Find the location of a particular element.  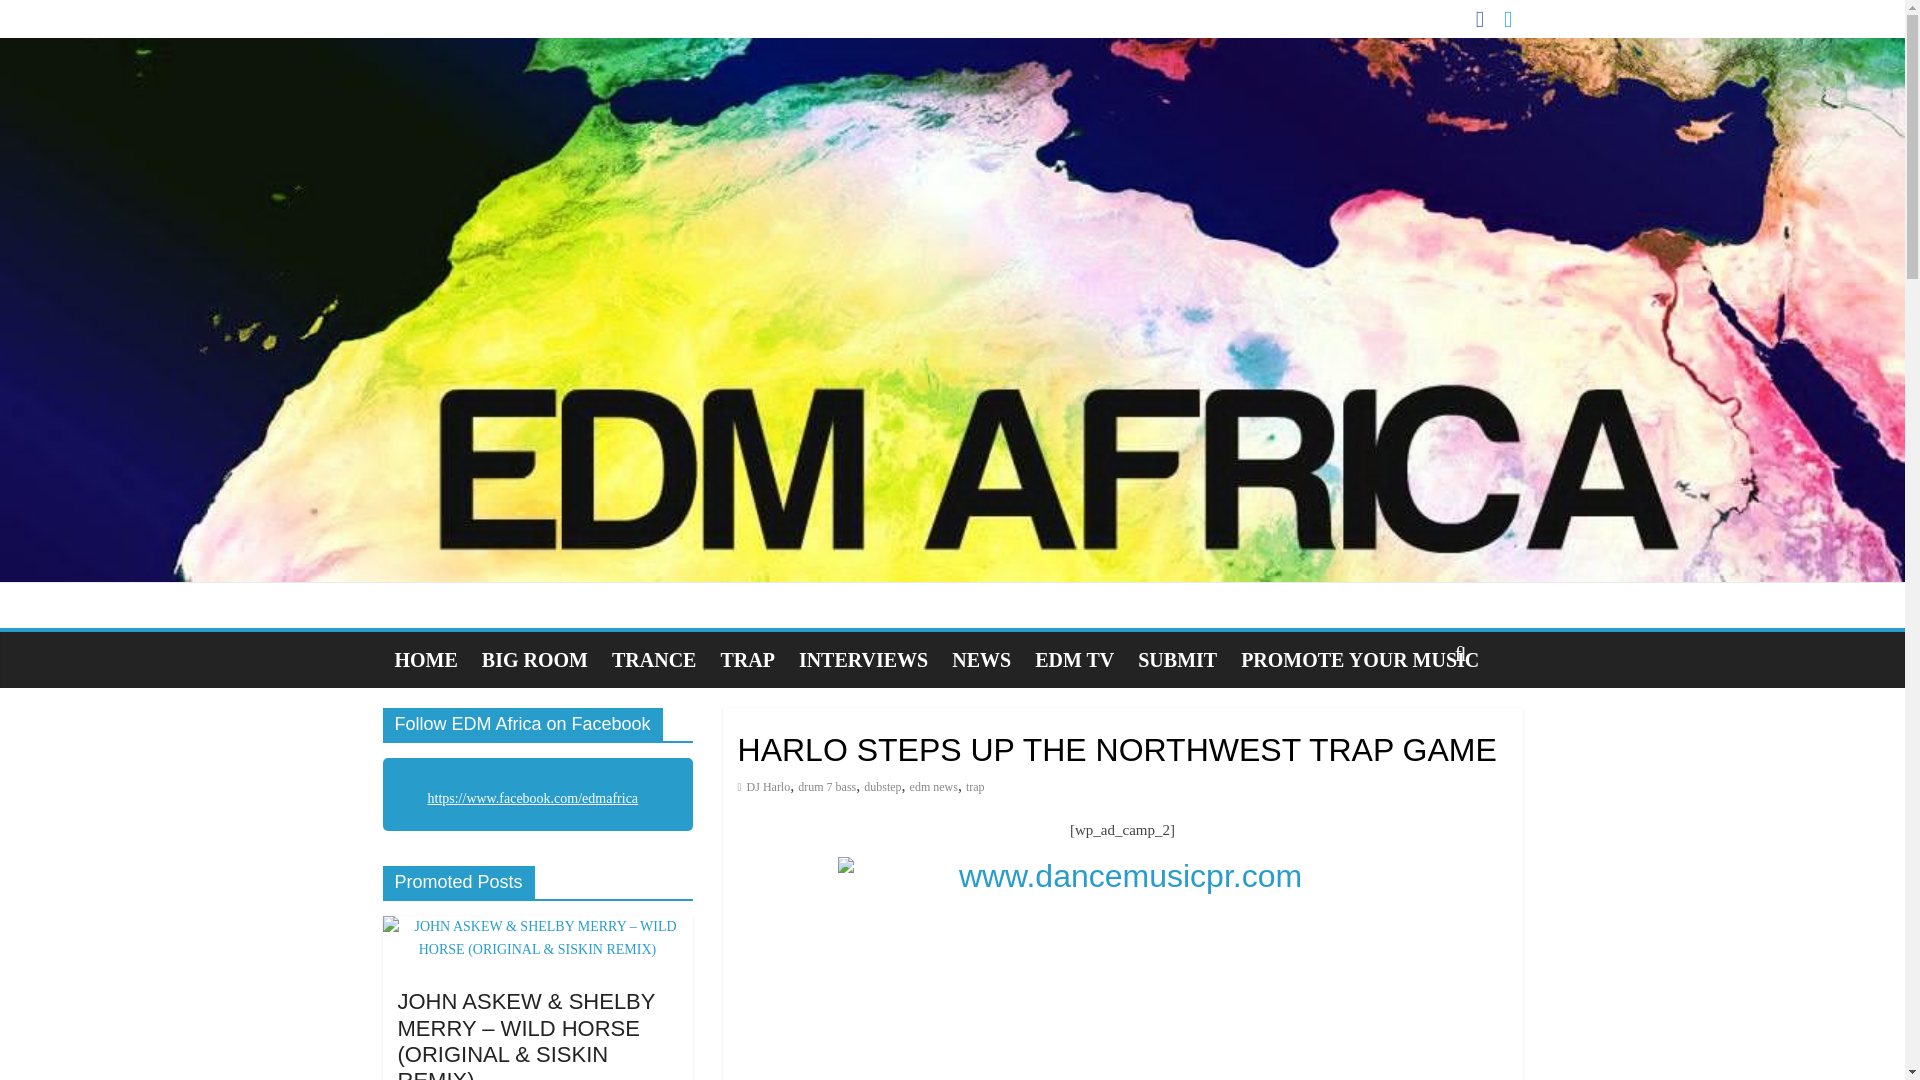

BIG ROOM is located at coordinates (534, 659).